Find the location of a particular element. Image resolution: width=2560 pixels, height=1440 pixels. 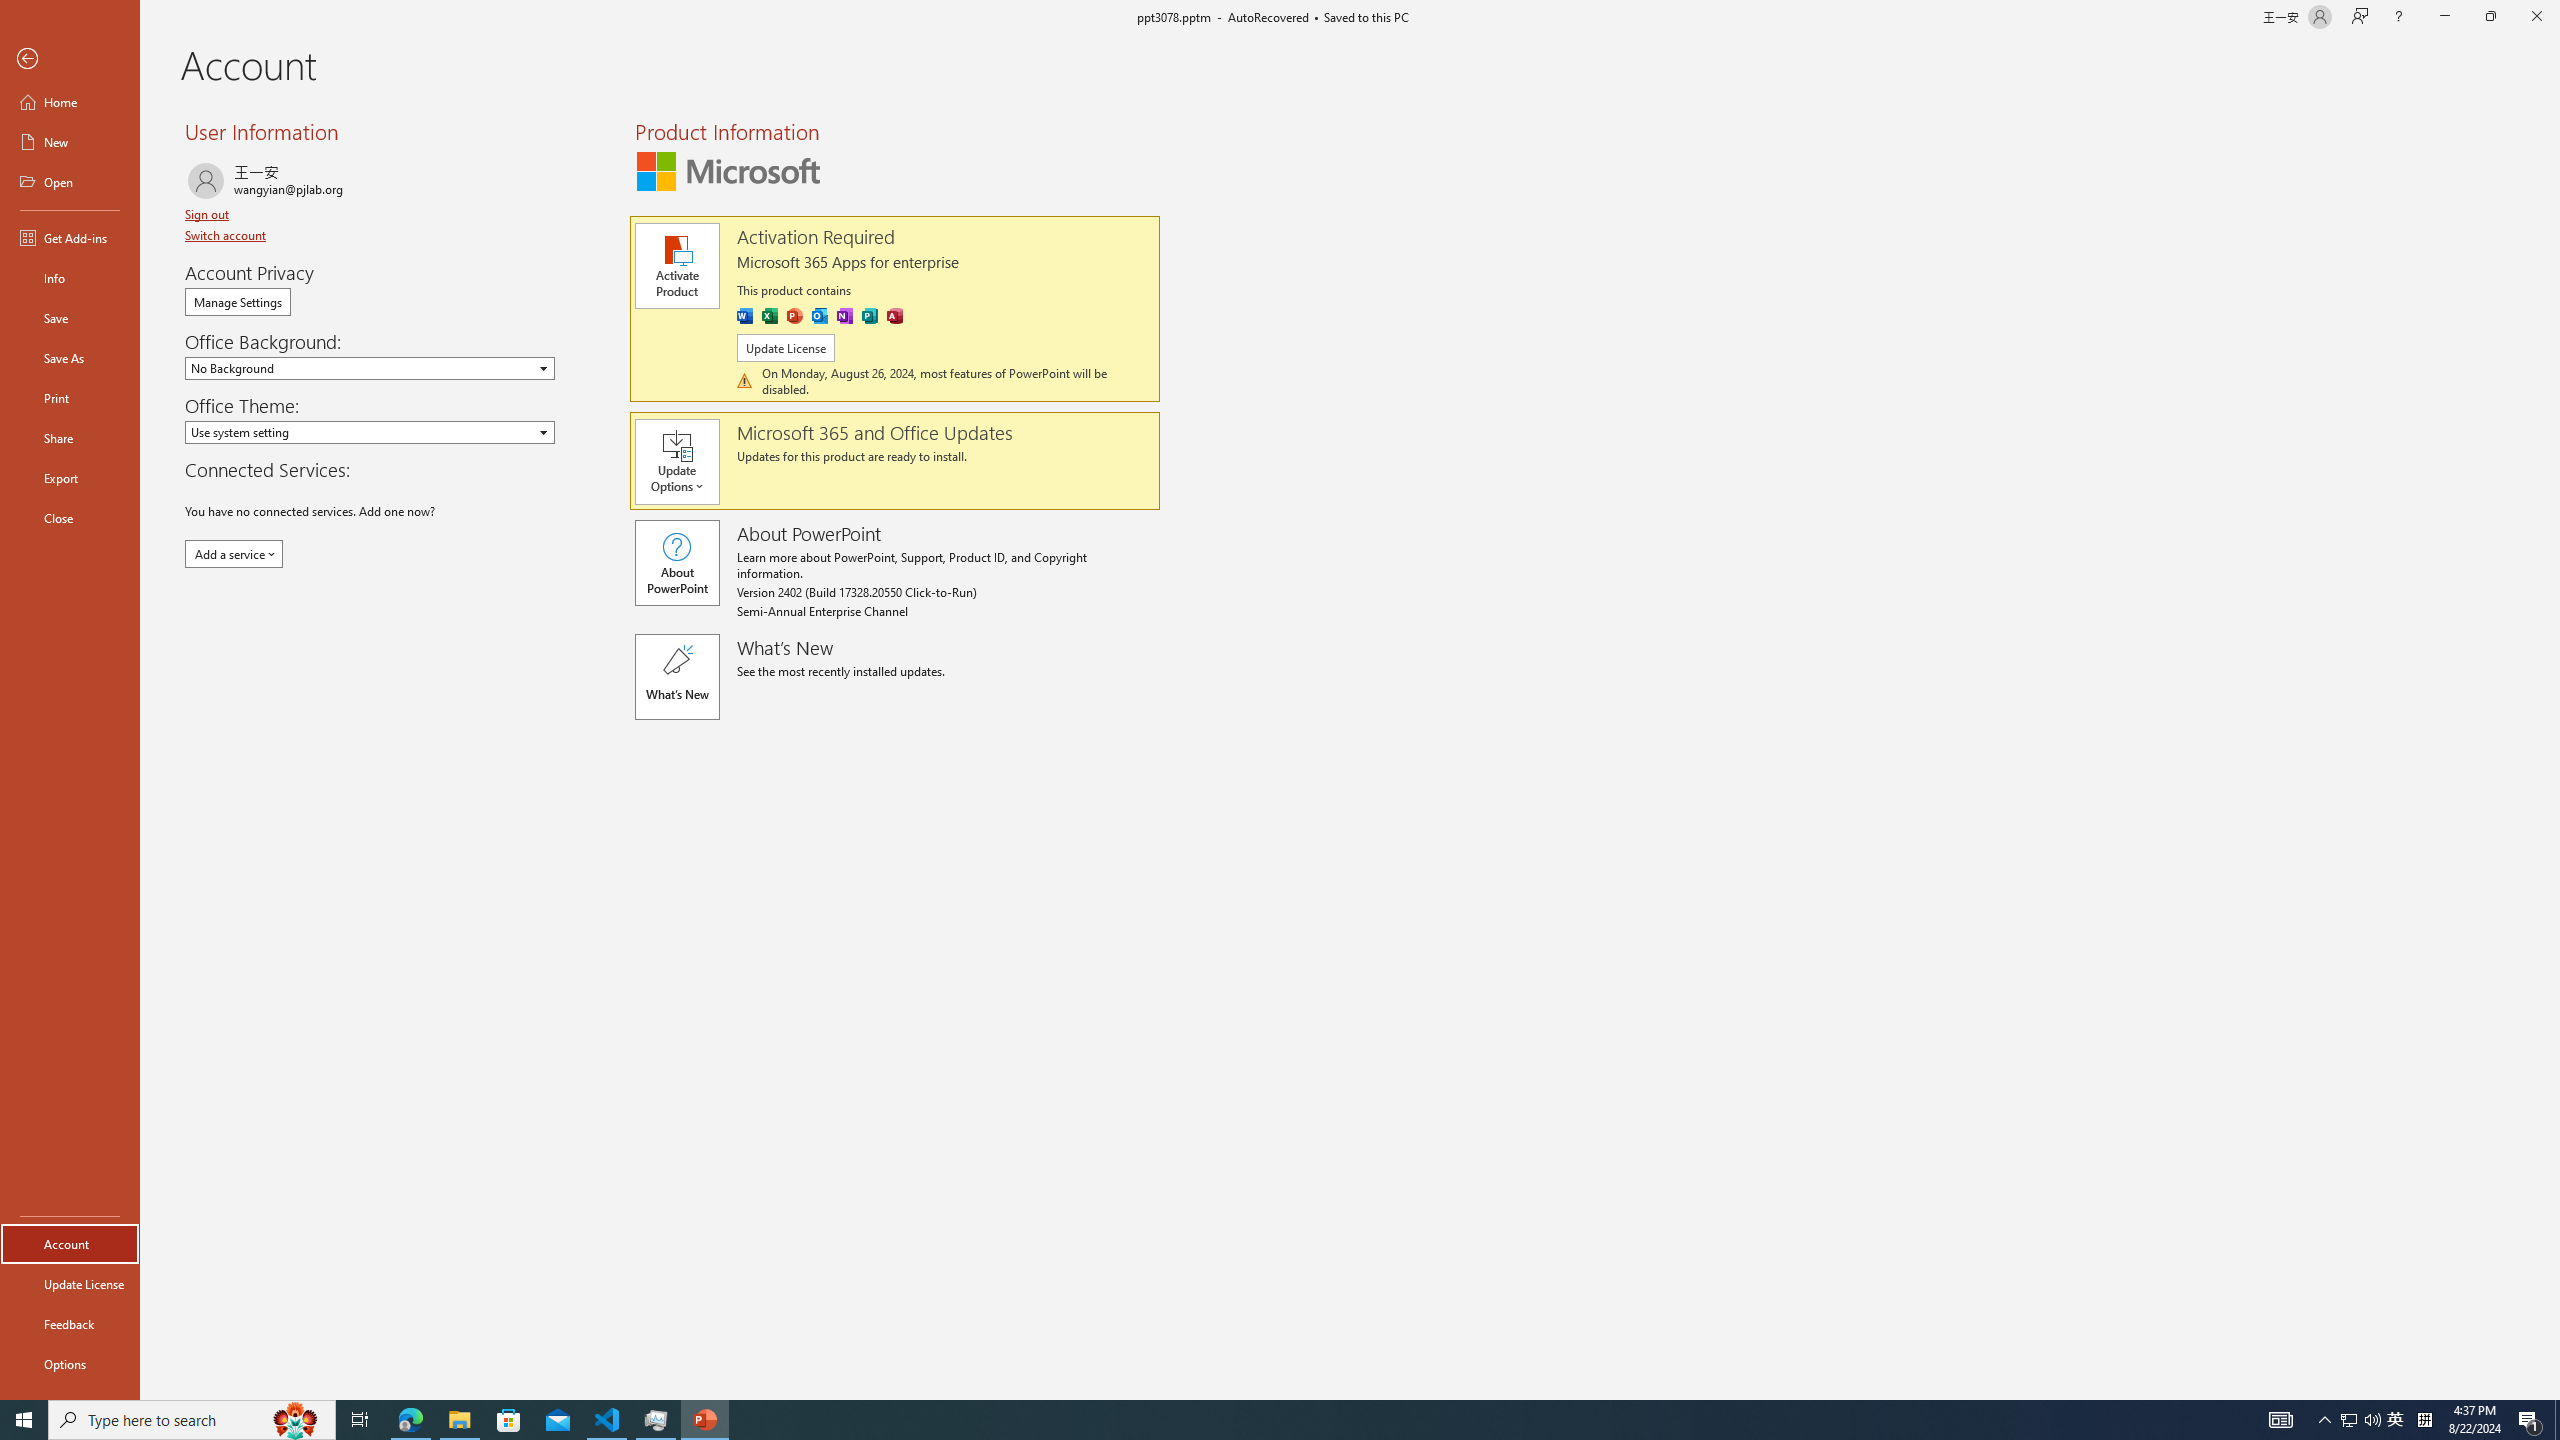

Character Border is located at coordinates (658, 137).